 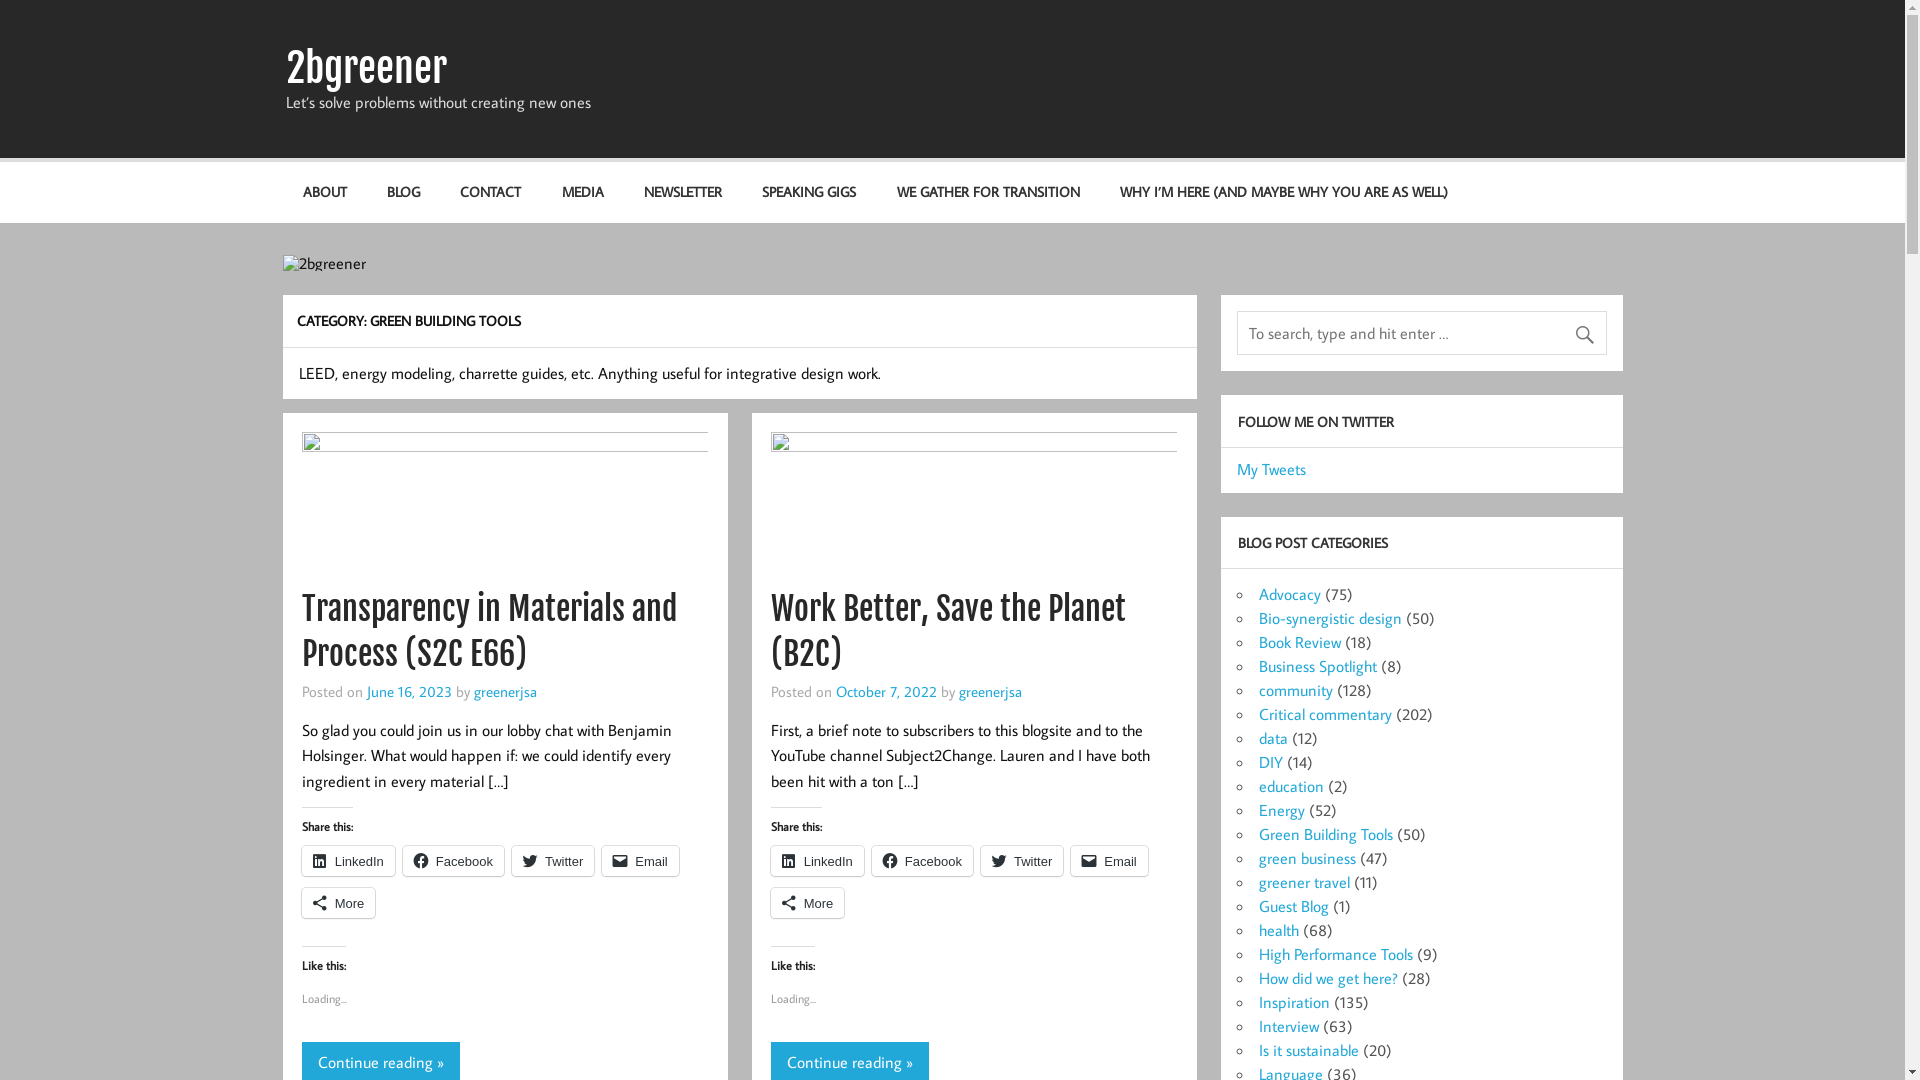 I want to click on Email, so click(x=1110, y=861).